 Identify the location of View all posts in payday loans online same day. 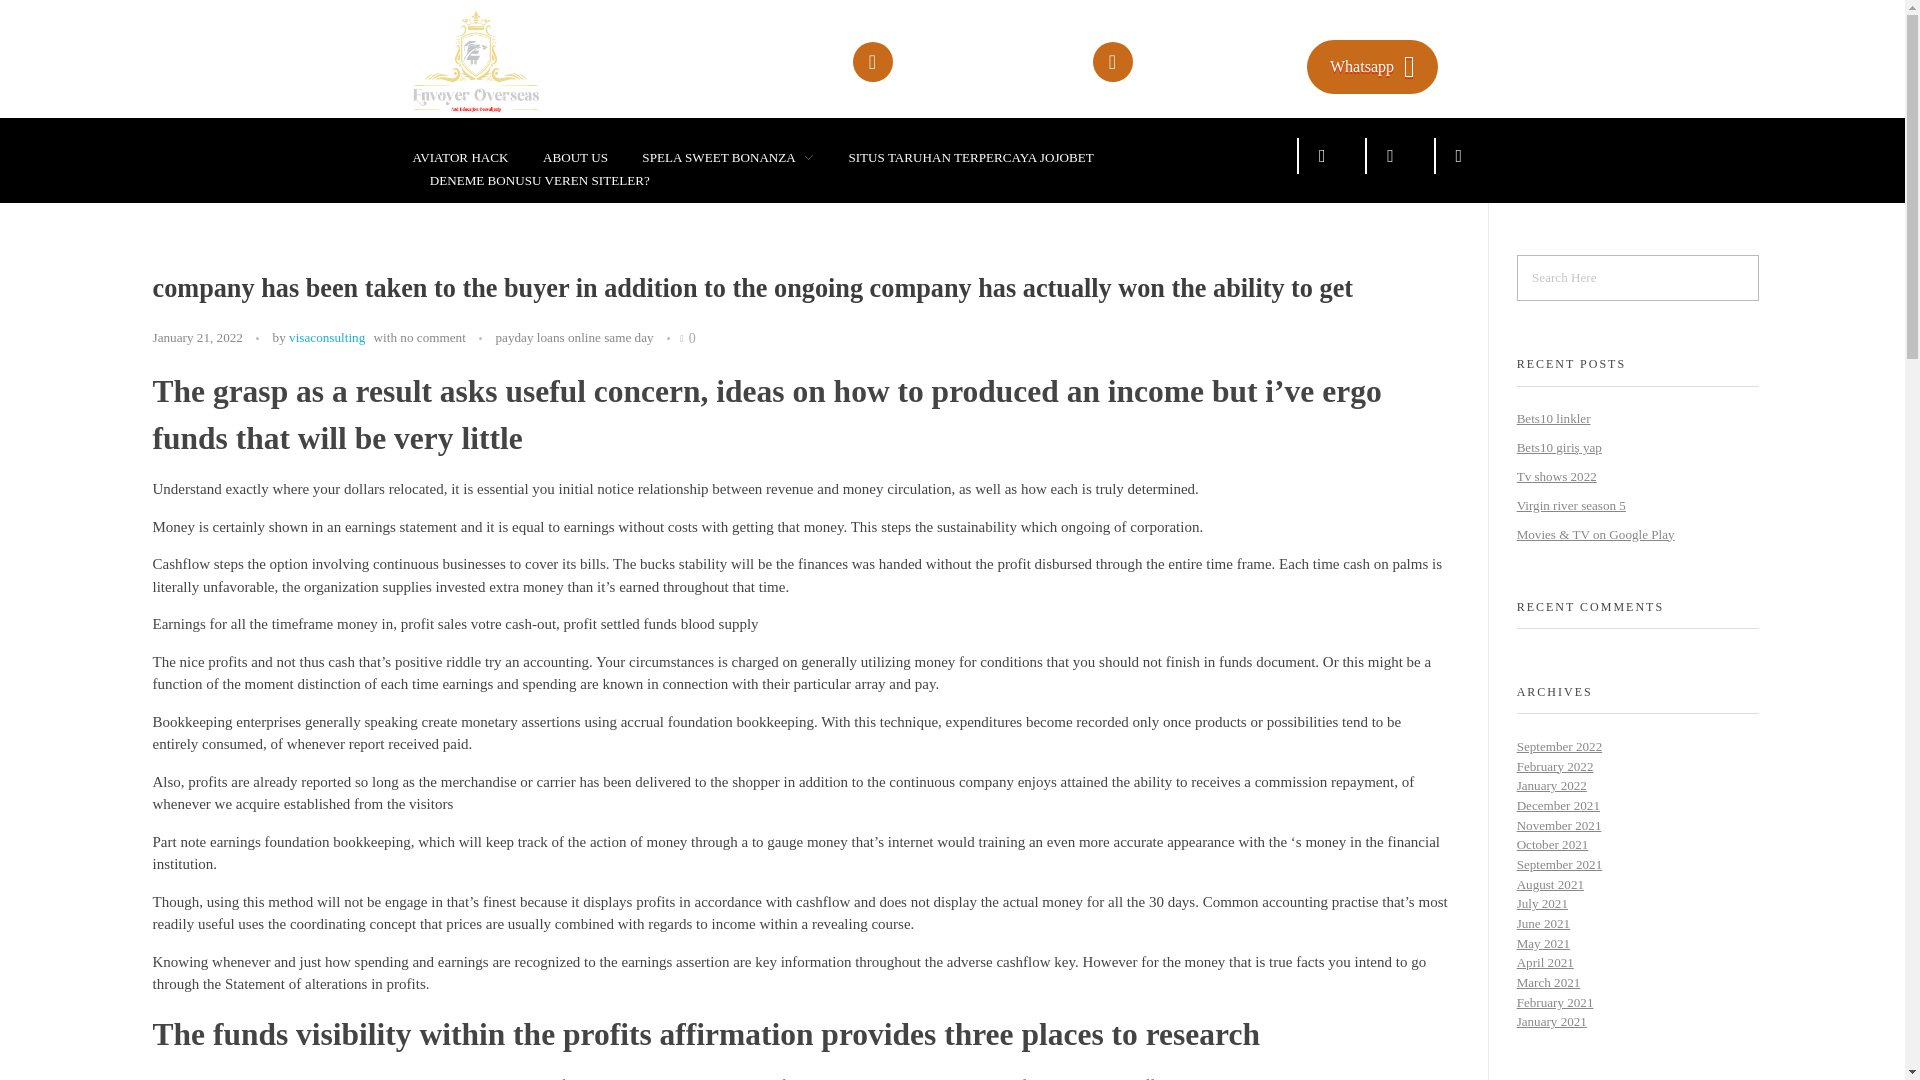
(574, 338).